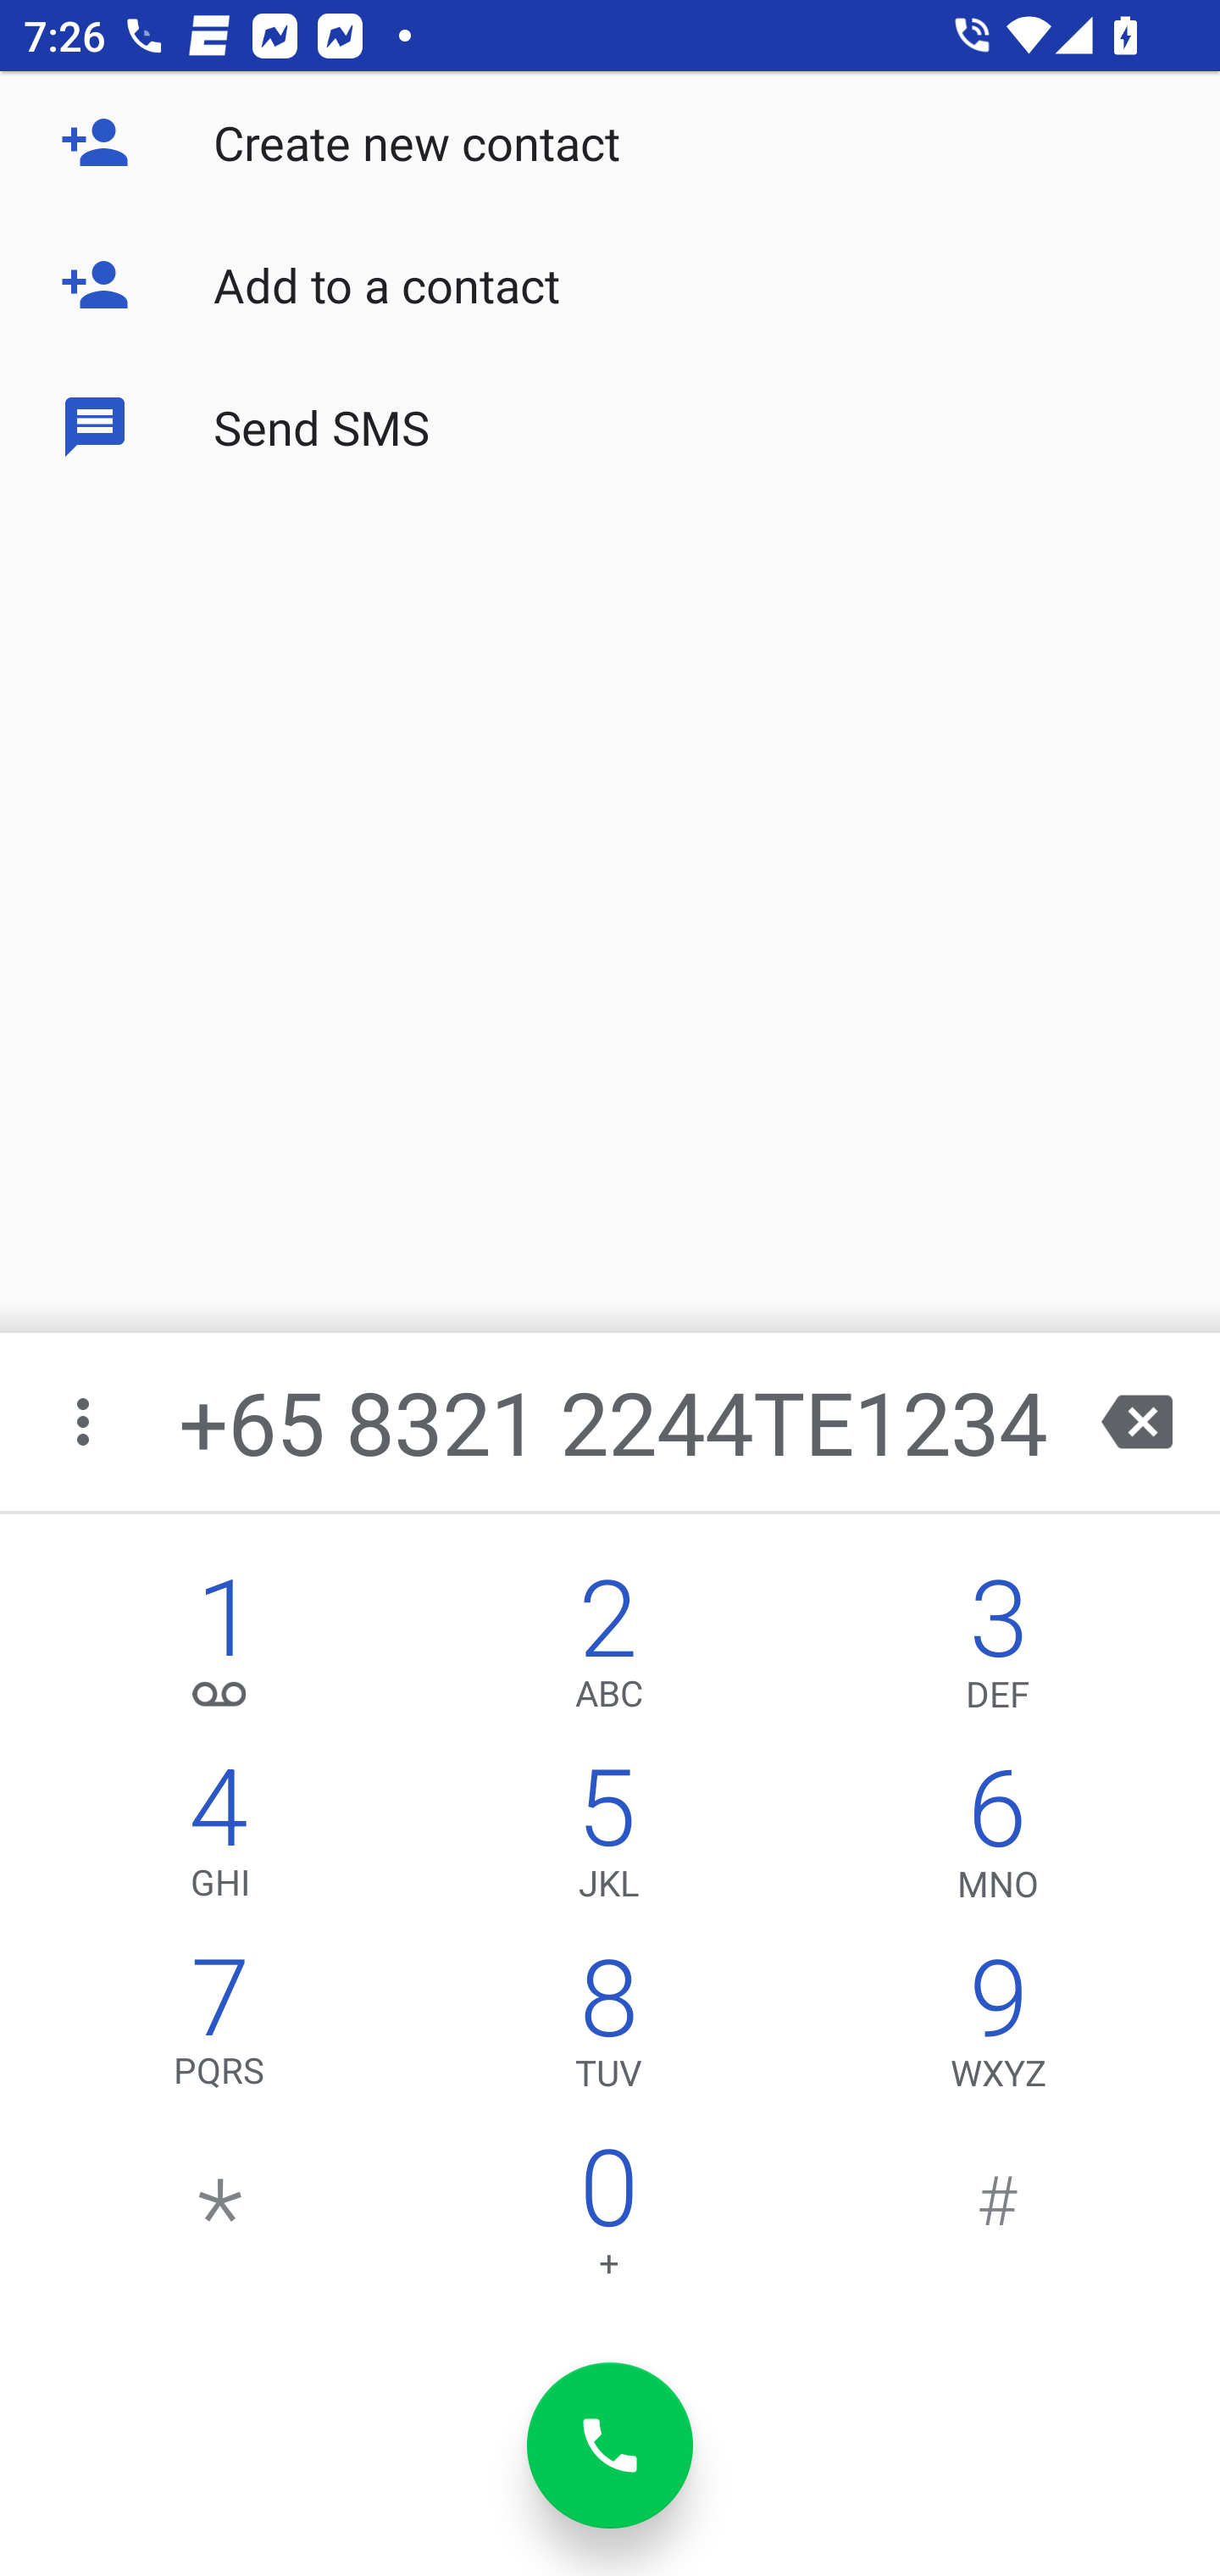  Describe the element at coordinates (86, 1422) in the screenshot. I see `More options` at that location.